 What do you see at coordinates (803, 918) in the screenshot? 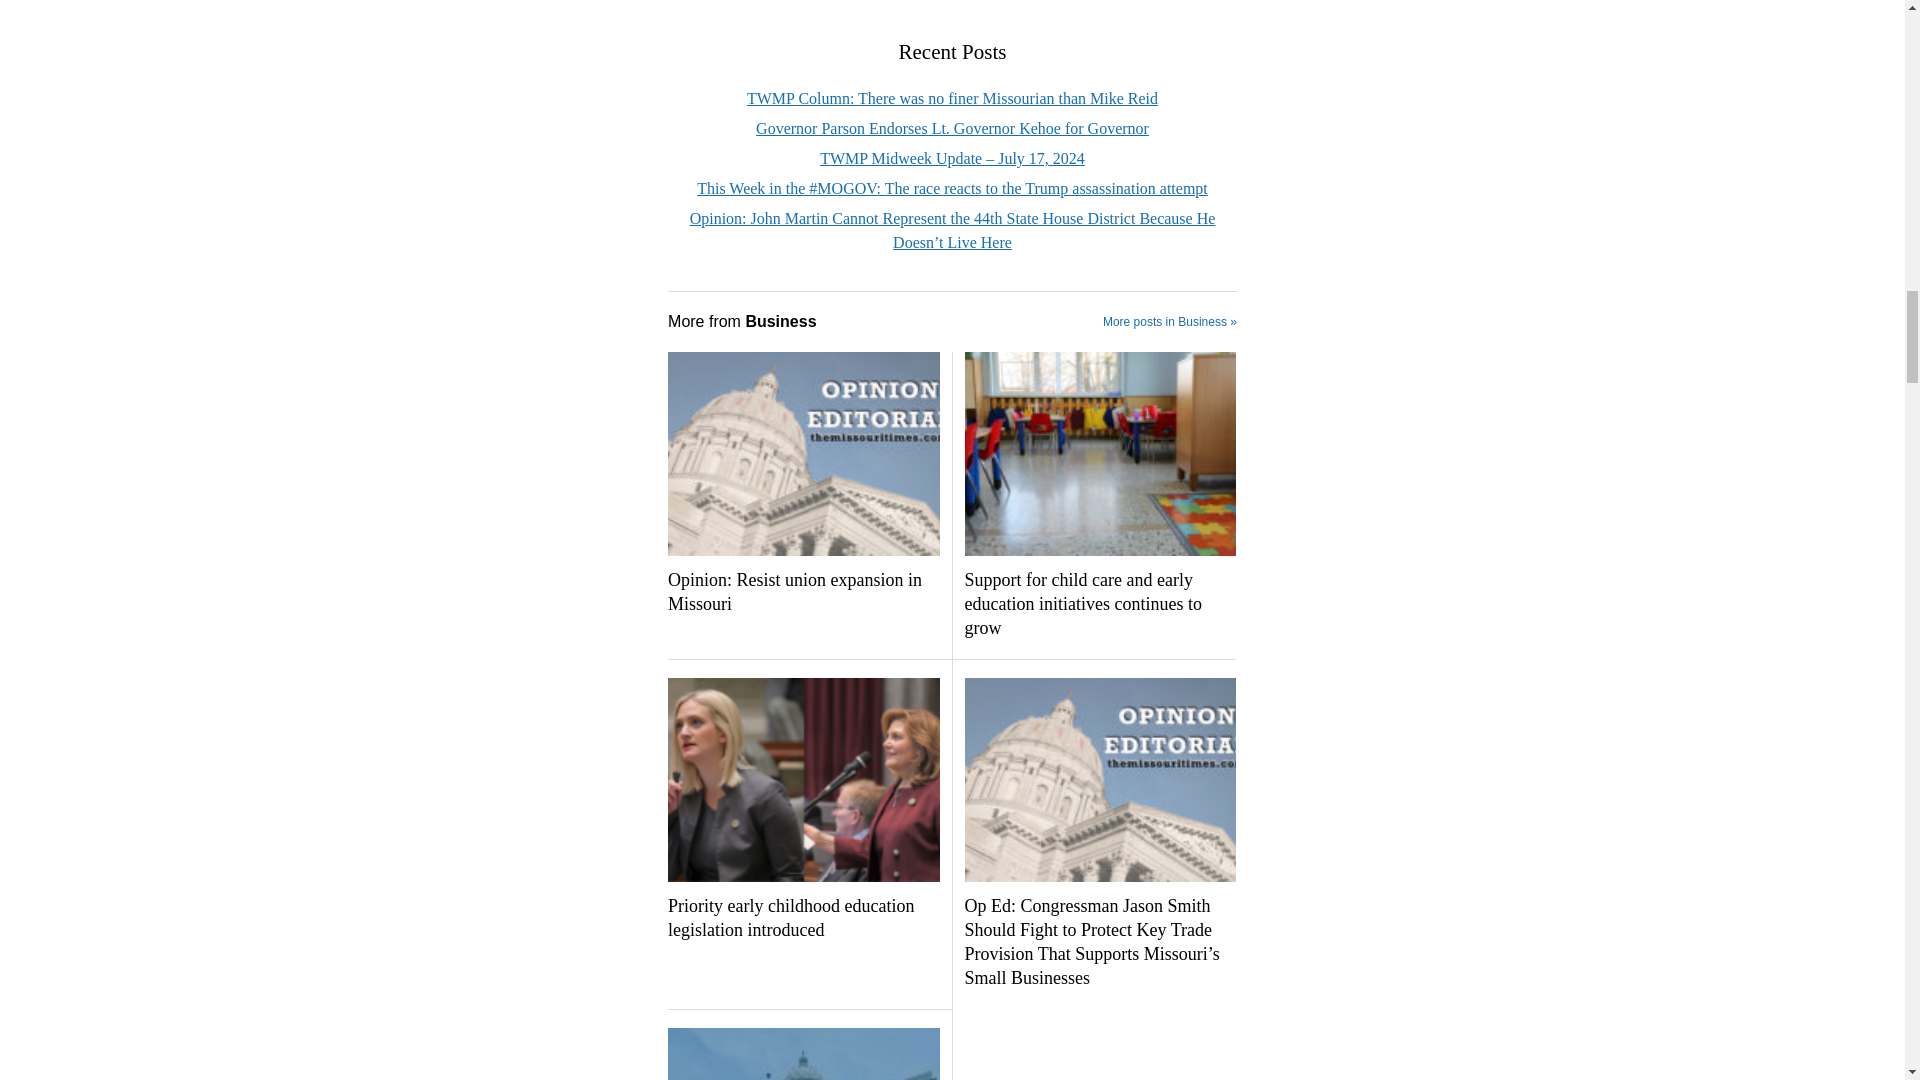
I see `Priority early childhood education legislation introduced` at bounding box center [803, 918].